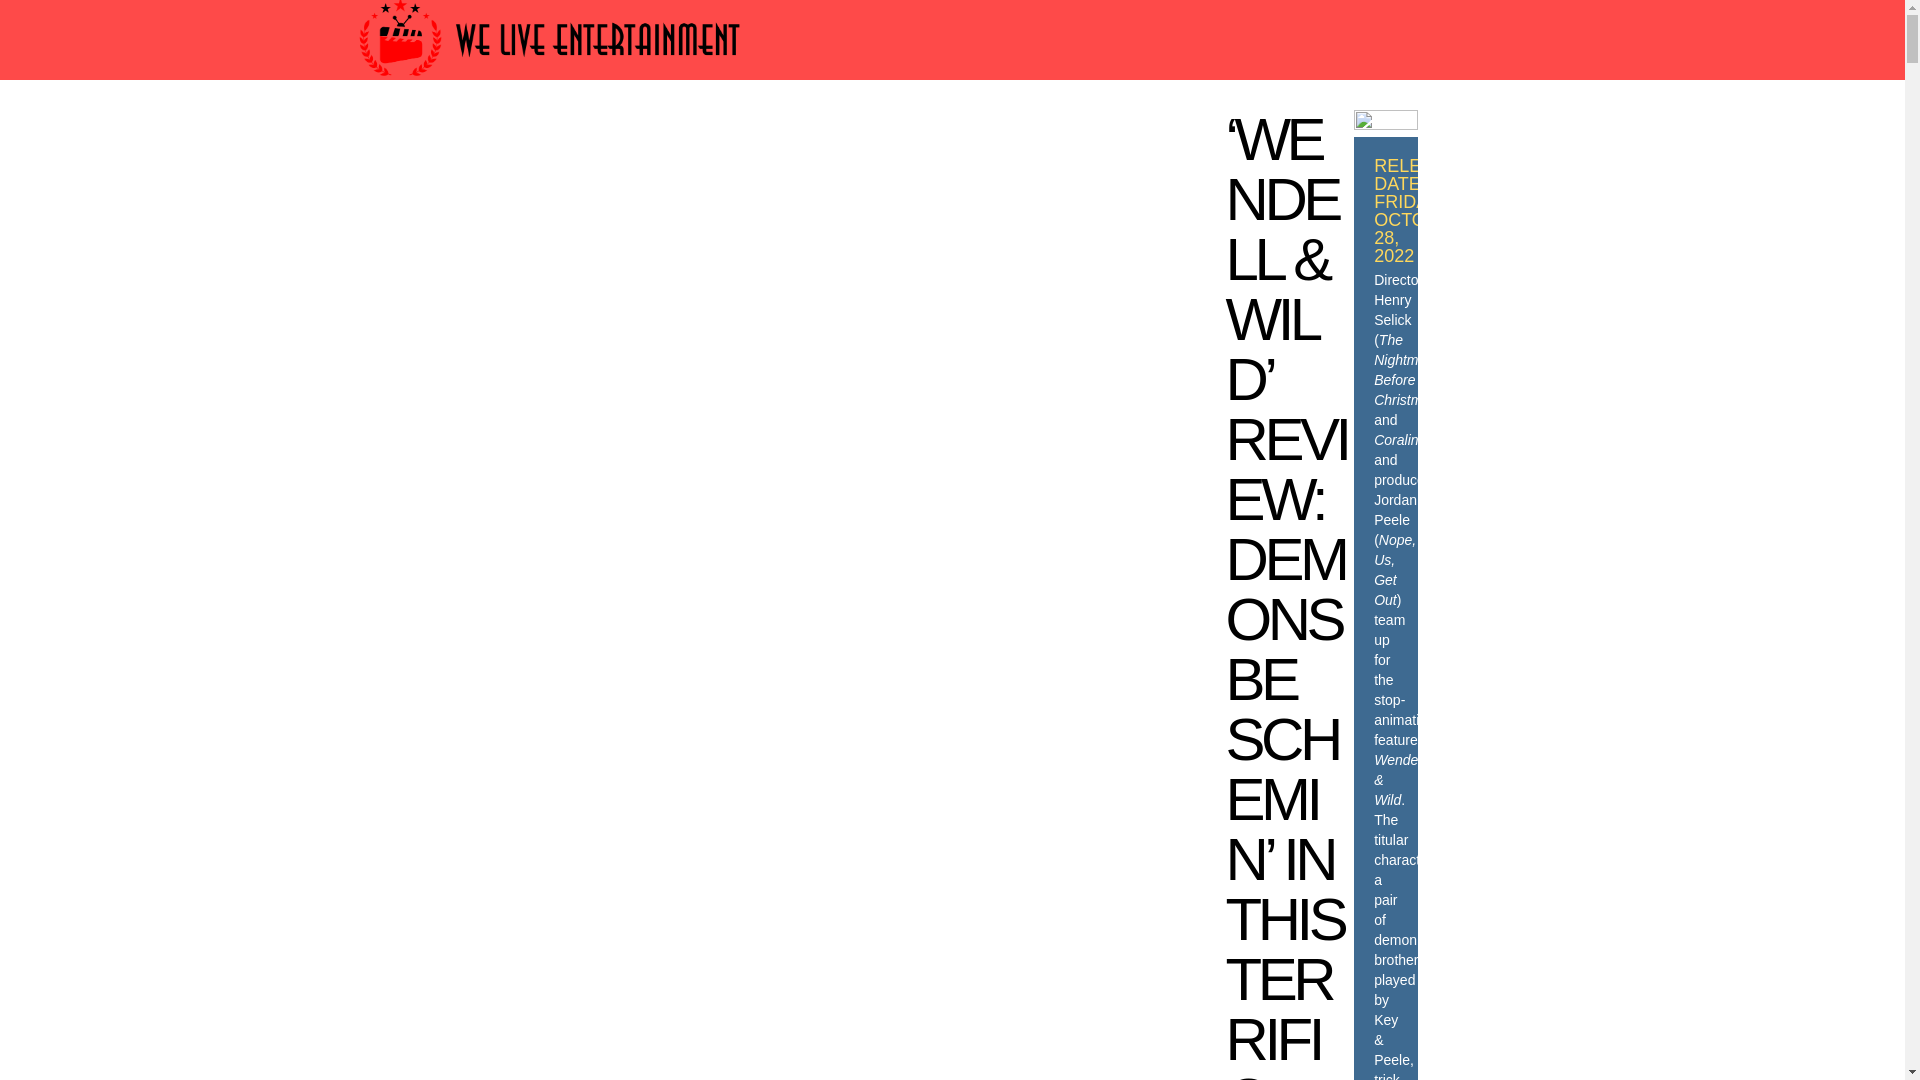  What do you see at coordinates (556, 136) in the screenshot?
I see `WE LIVE AWARDS` at bounding box center [556, 136].